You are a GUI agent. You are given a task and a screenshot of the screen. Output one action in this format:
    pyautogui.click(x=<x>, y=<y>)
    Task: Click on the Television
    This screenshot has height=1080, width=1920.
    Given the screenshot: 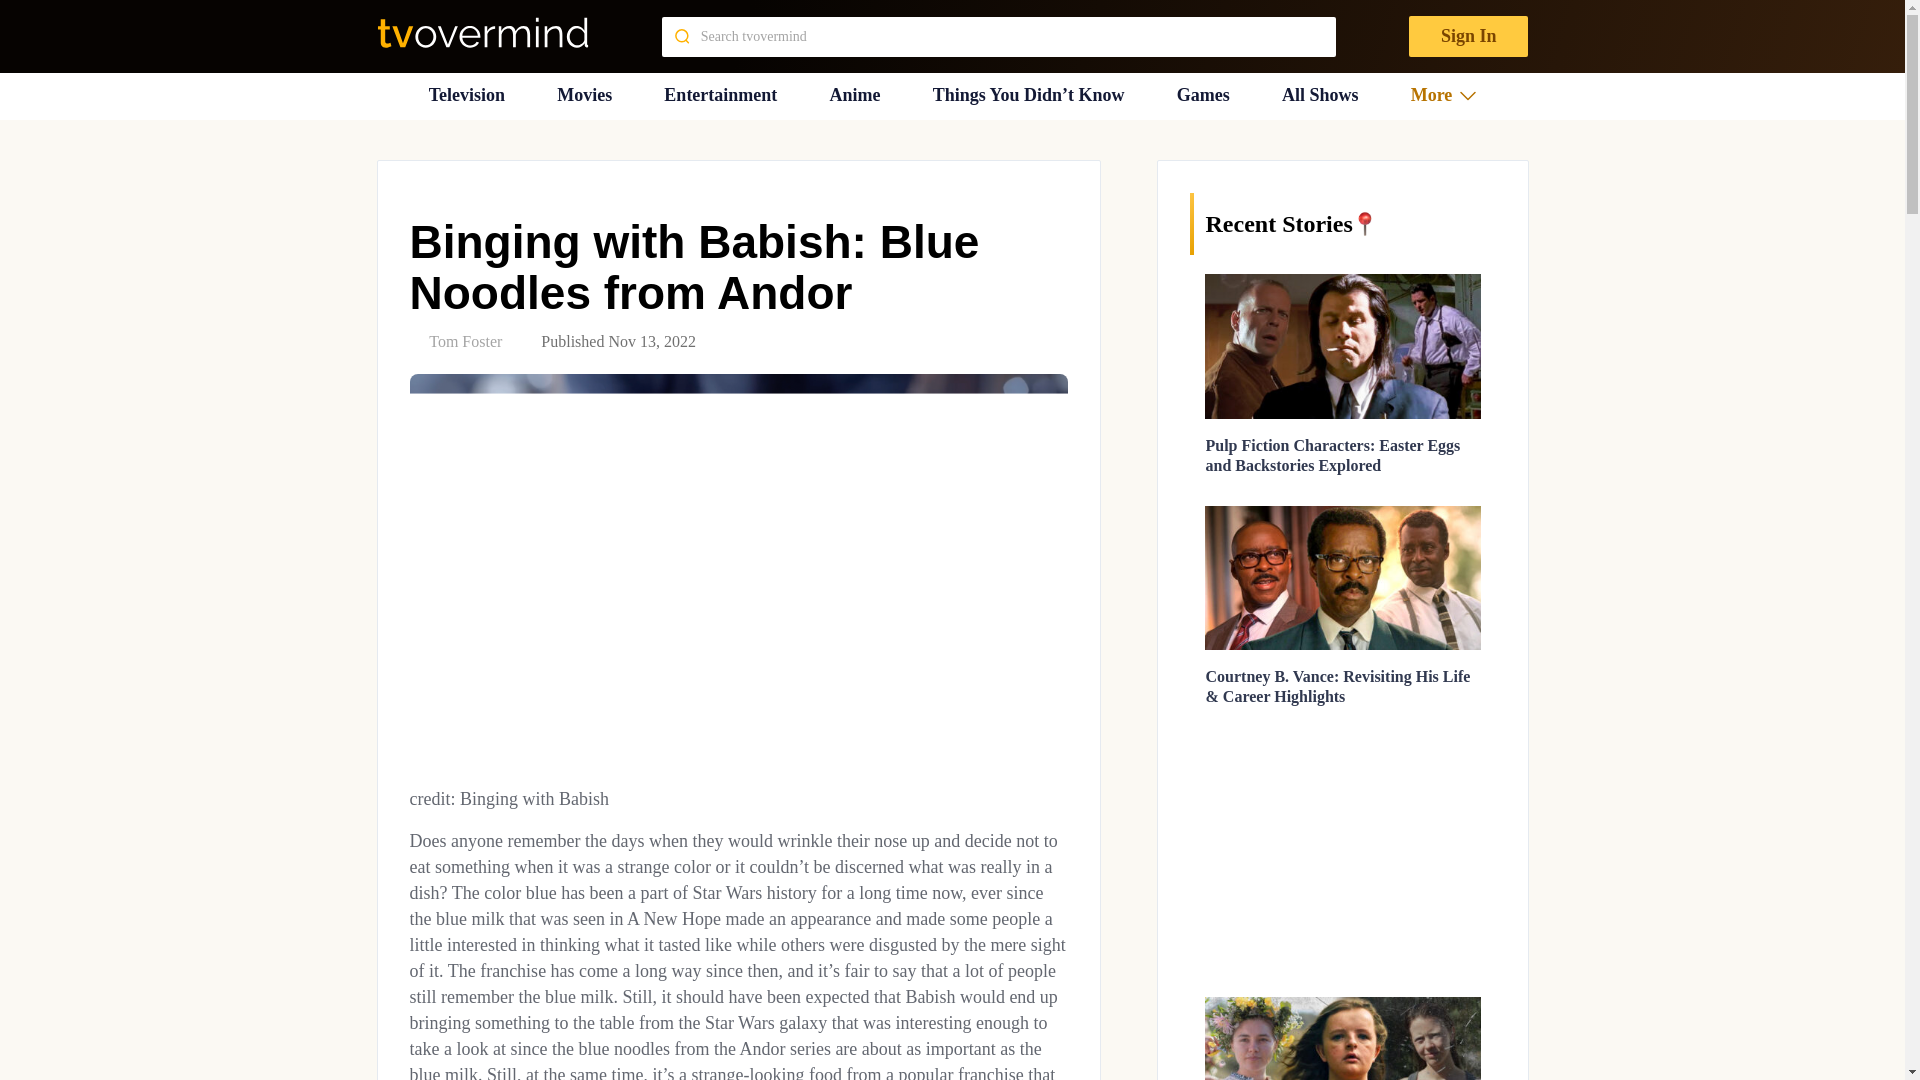 What is the action you would take?
    pyautogui.click(x=466, y=95)
    